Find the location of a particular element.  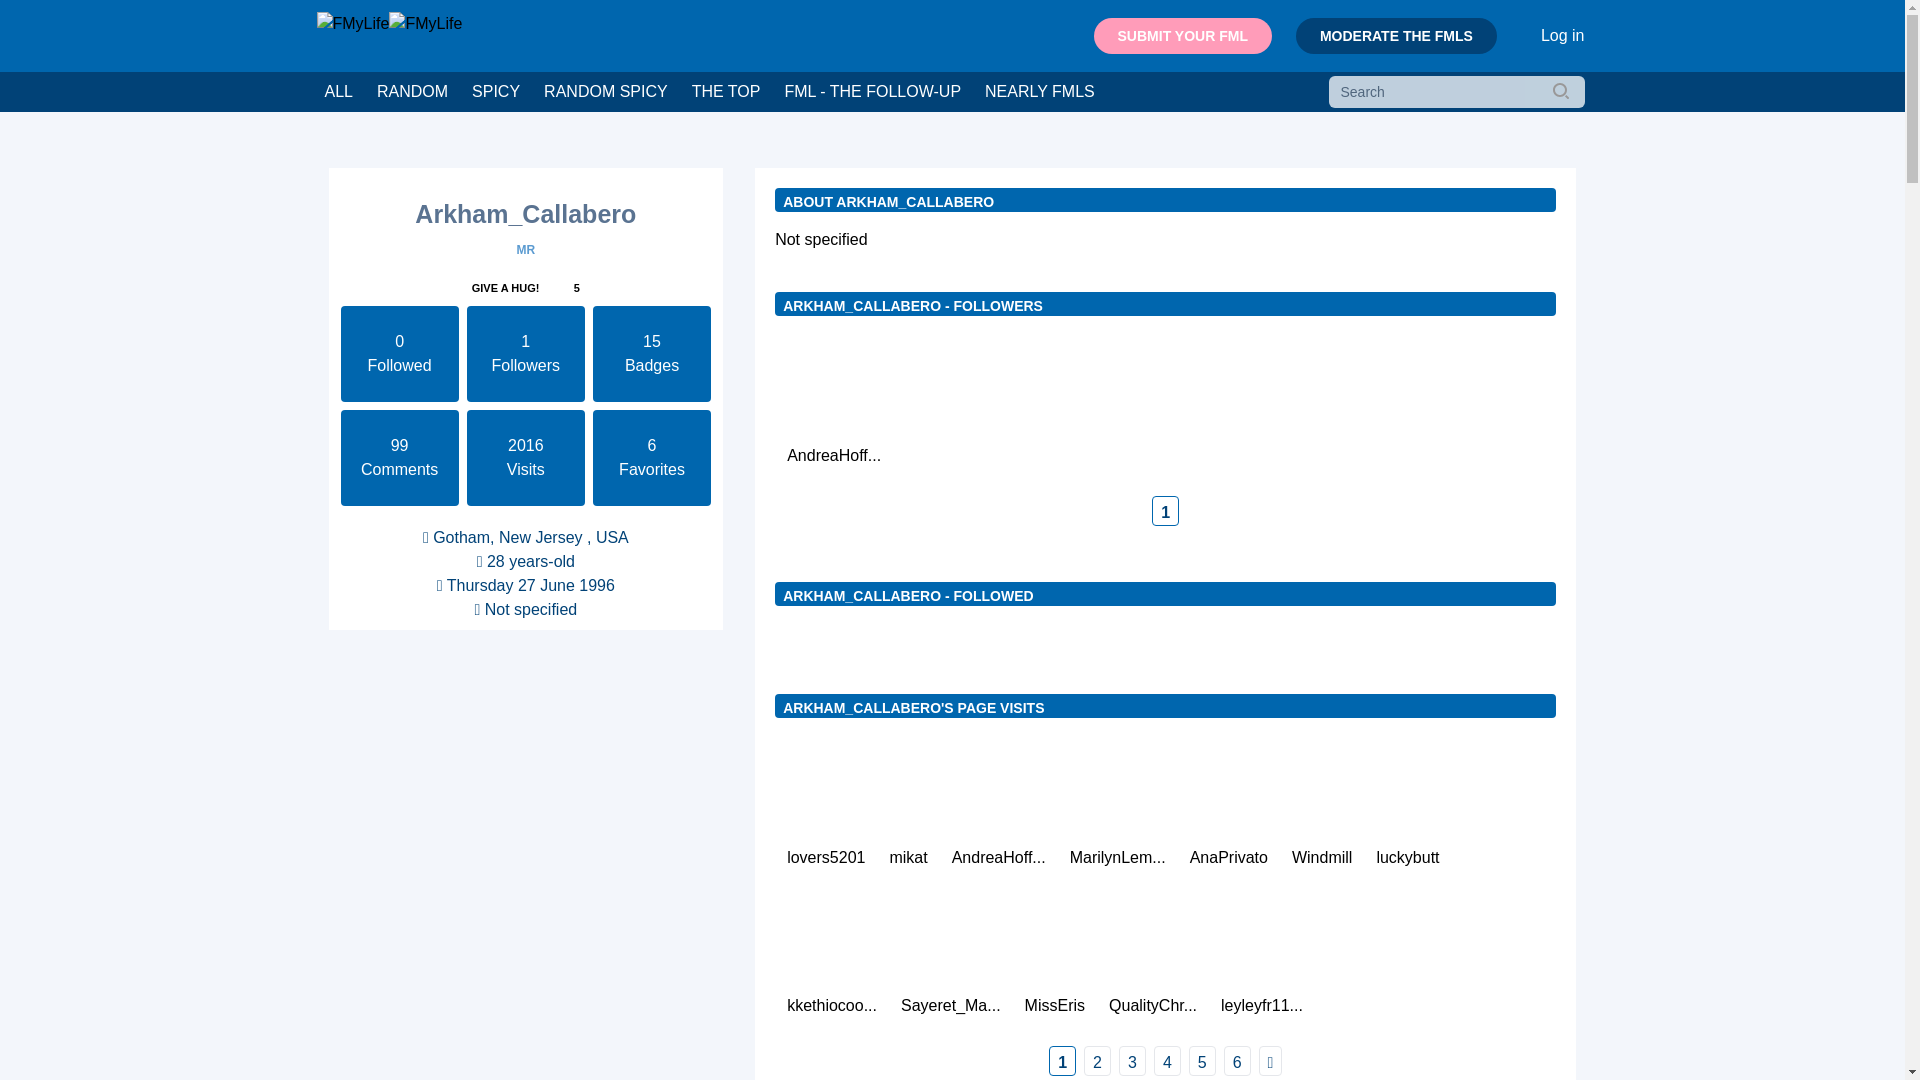

luckybutt is located at coordinates (1407, 808).